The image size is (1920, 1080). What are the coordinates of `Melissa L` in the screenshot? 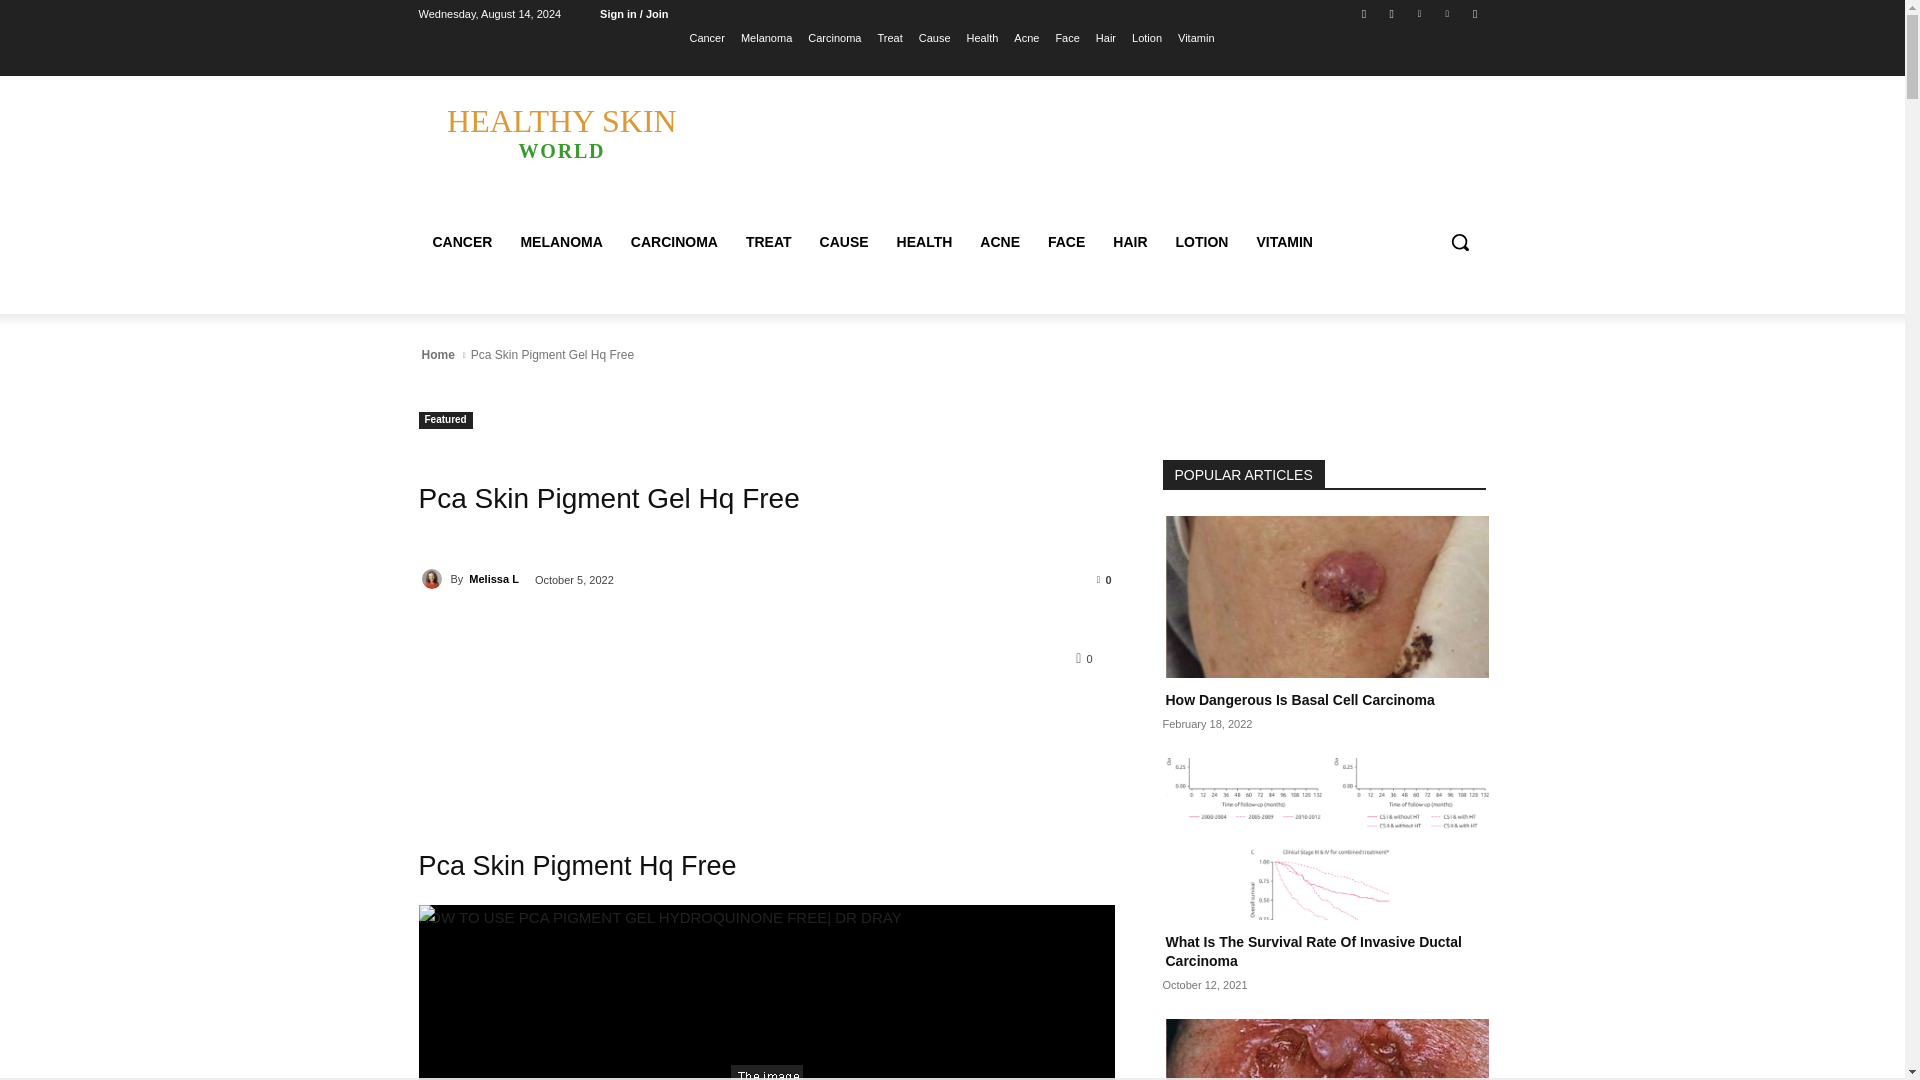 It's located at (434, 578).